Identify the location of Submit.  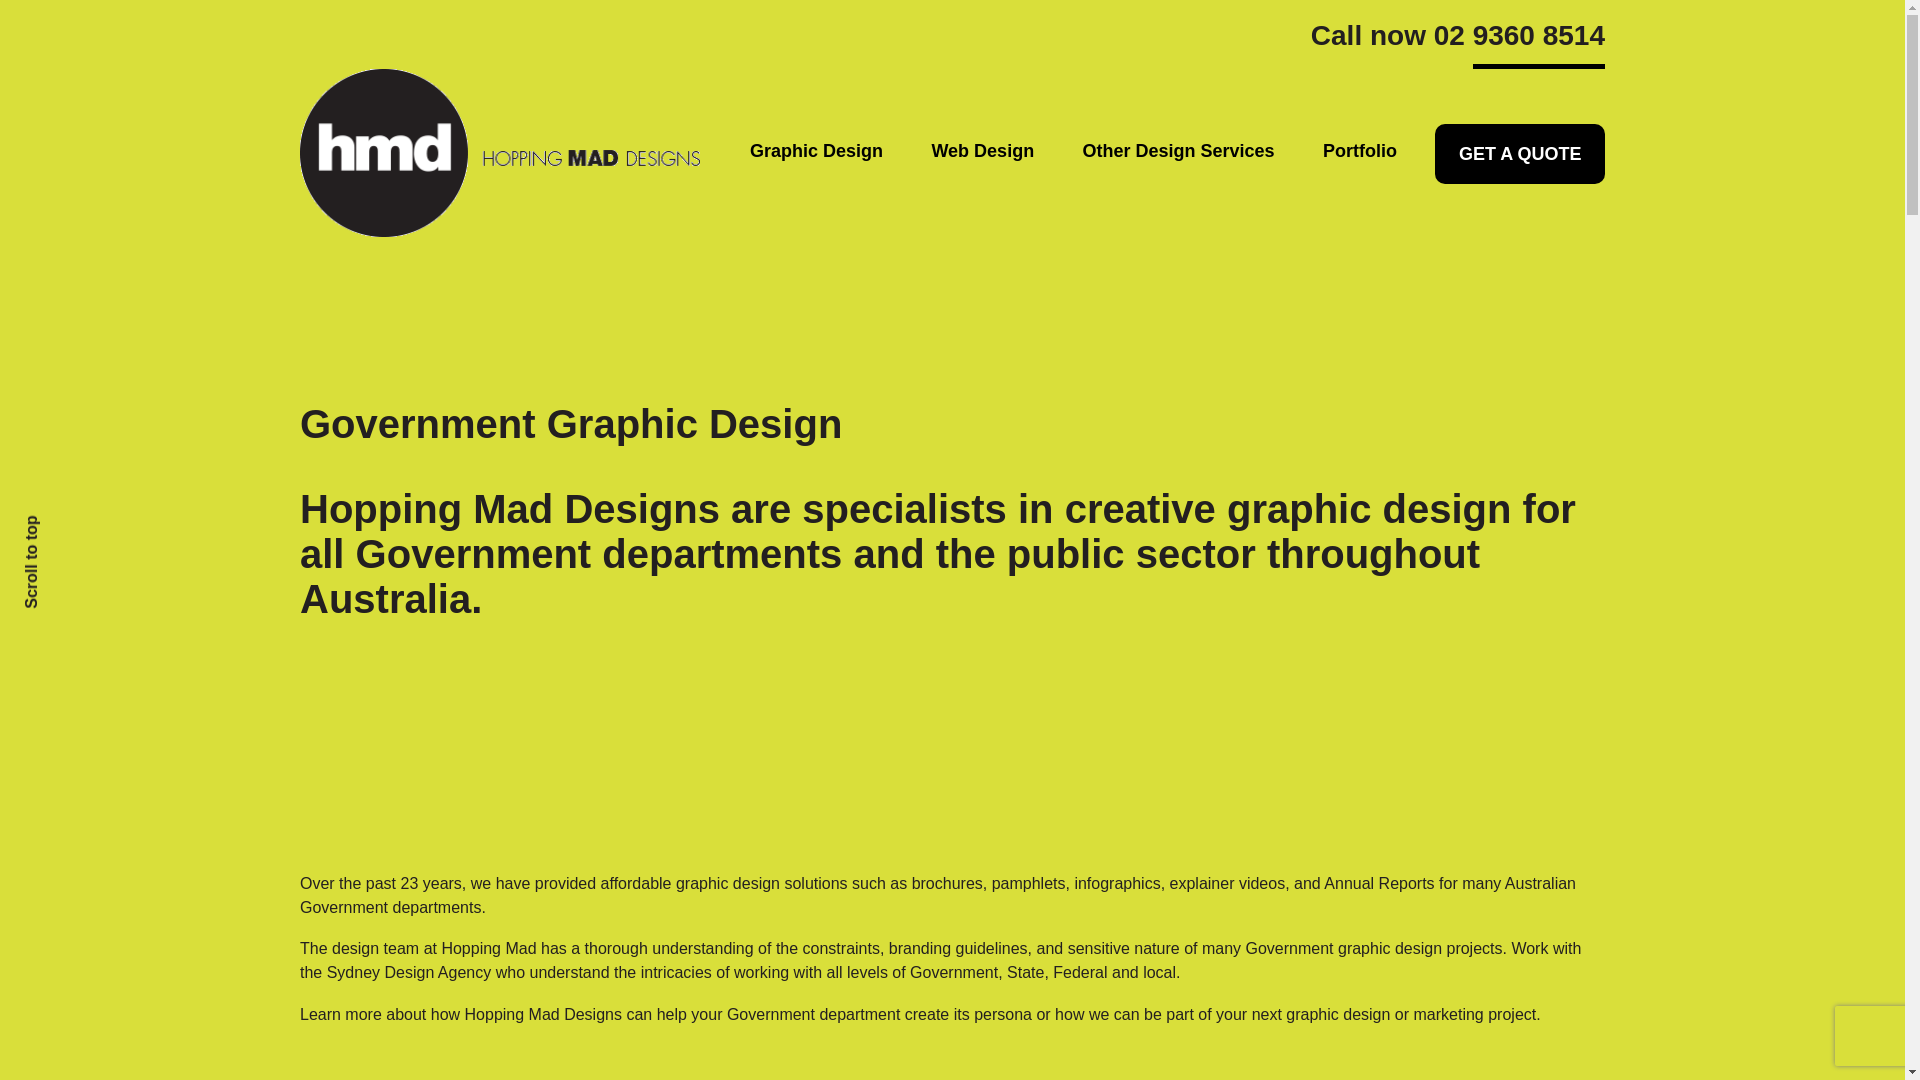
(454, 816).